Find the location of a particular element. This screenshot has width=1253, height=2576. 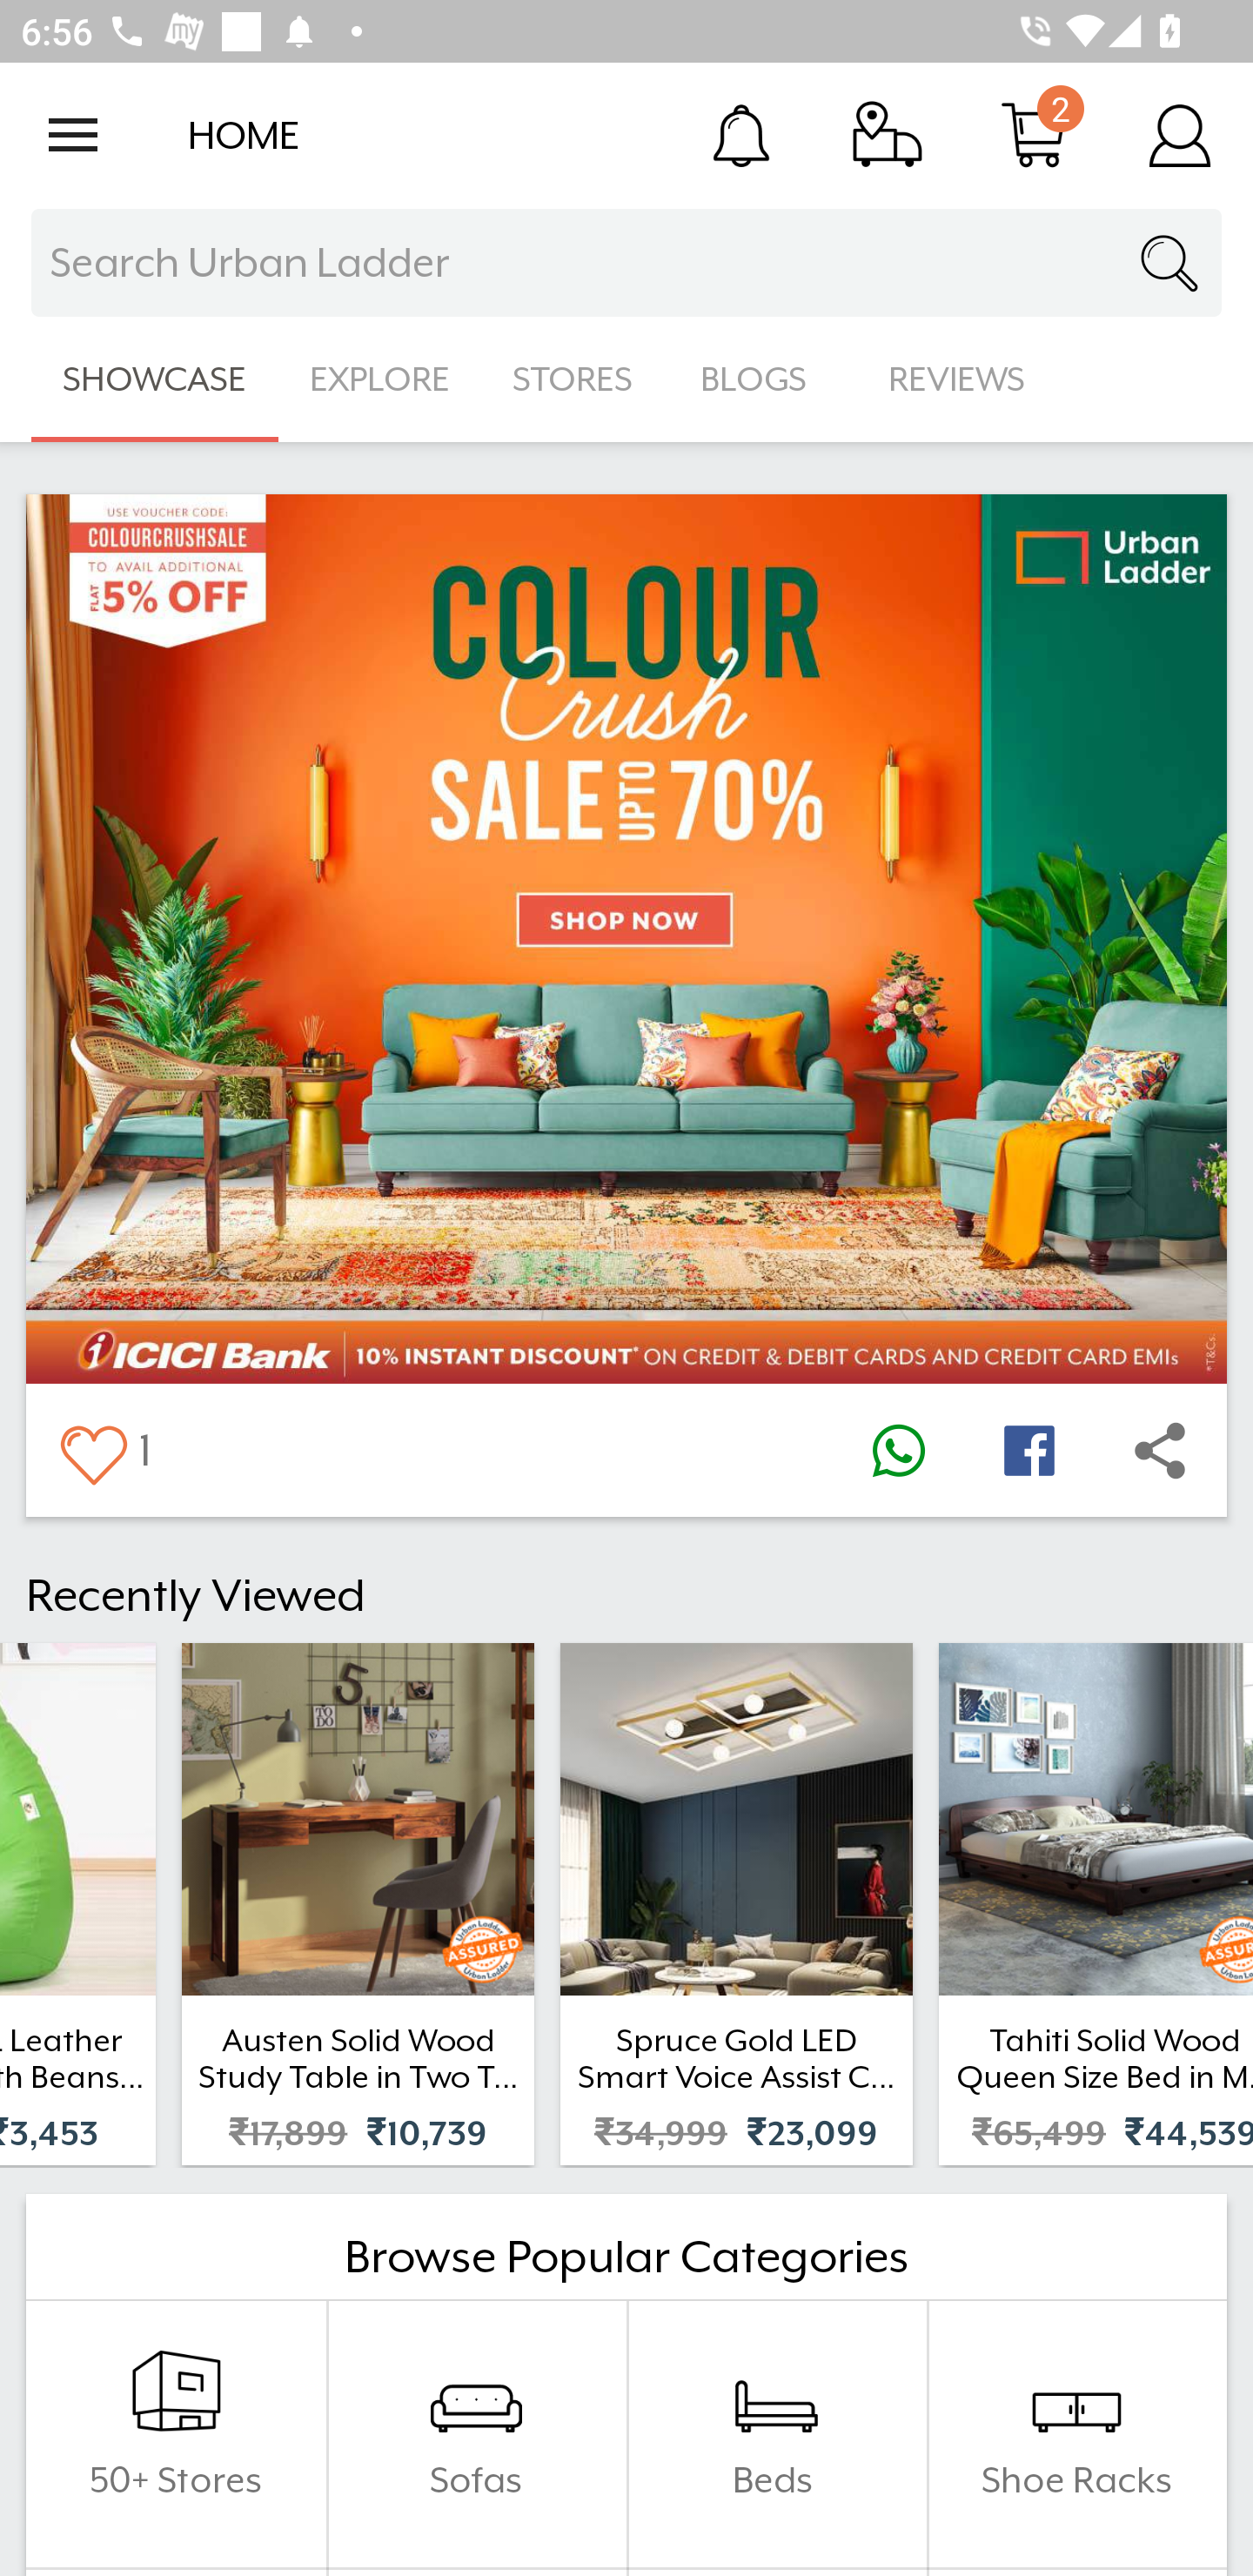

Open navigation drawer is located at coordinates (73, 135).